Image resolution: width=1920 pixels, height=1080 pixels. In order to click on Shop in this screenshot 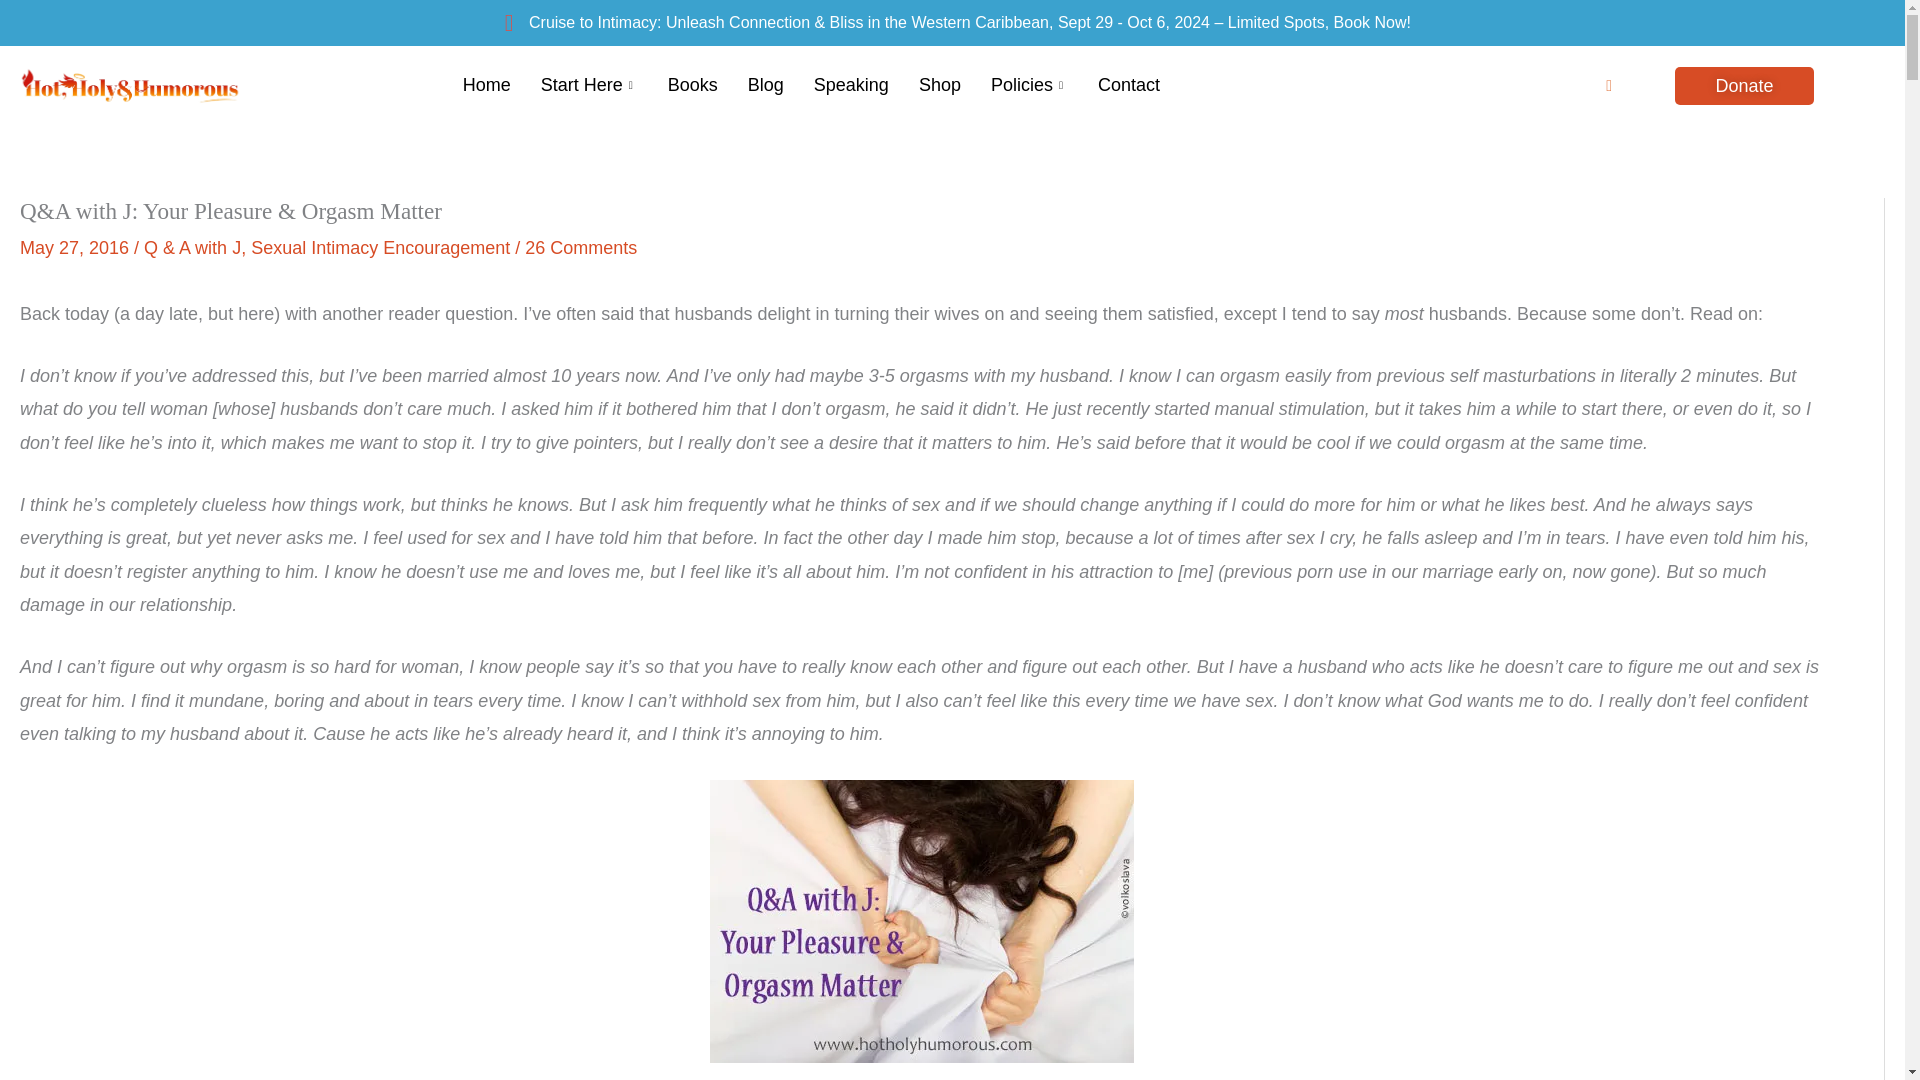, I will do `click(940, 86)`.